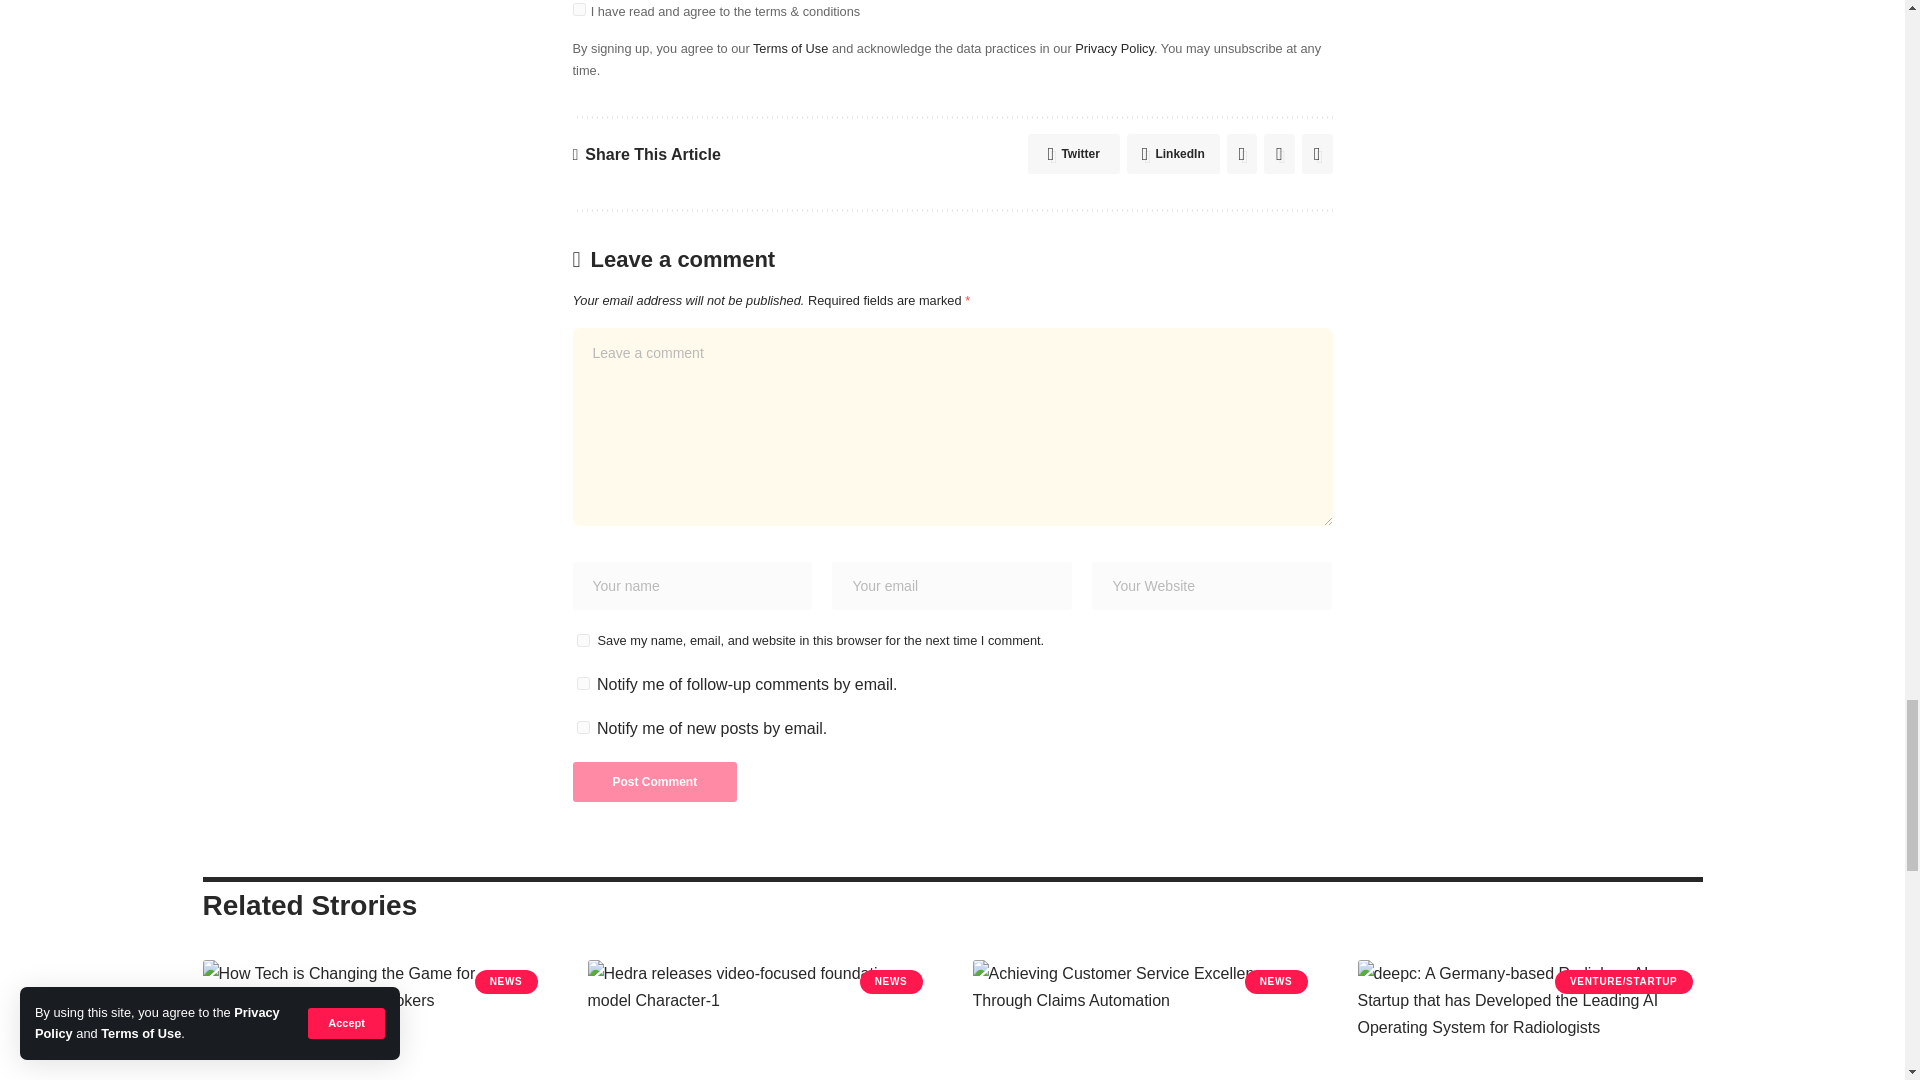  I want to click on Hedra releases video-focused foundation model Character-1, so click(760, 1020).